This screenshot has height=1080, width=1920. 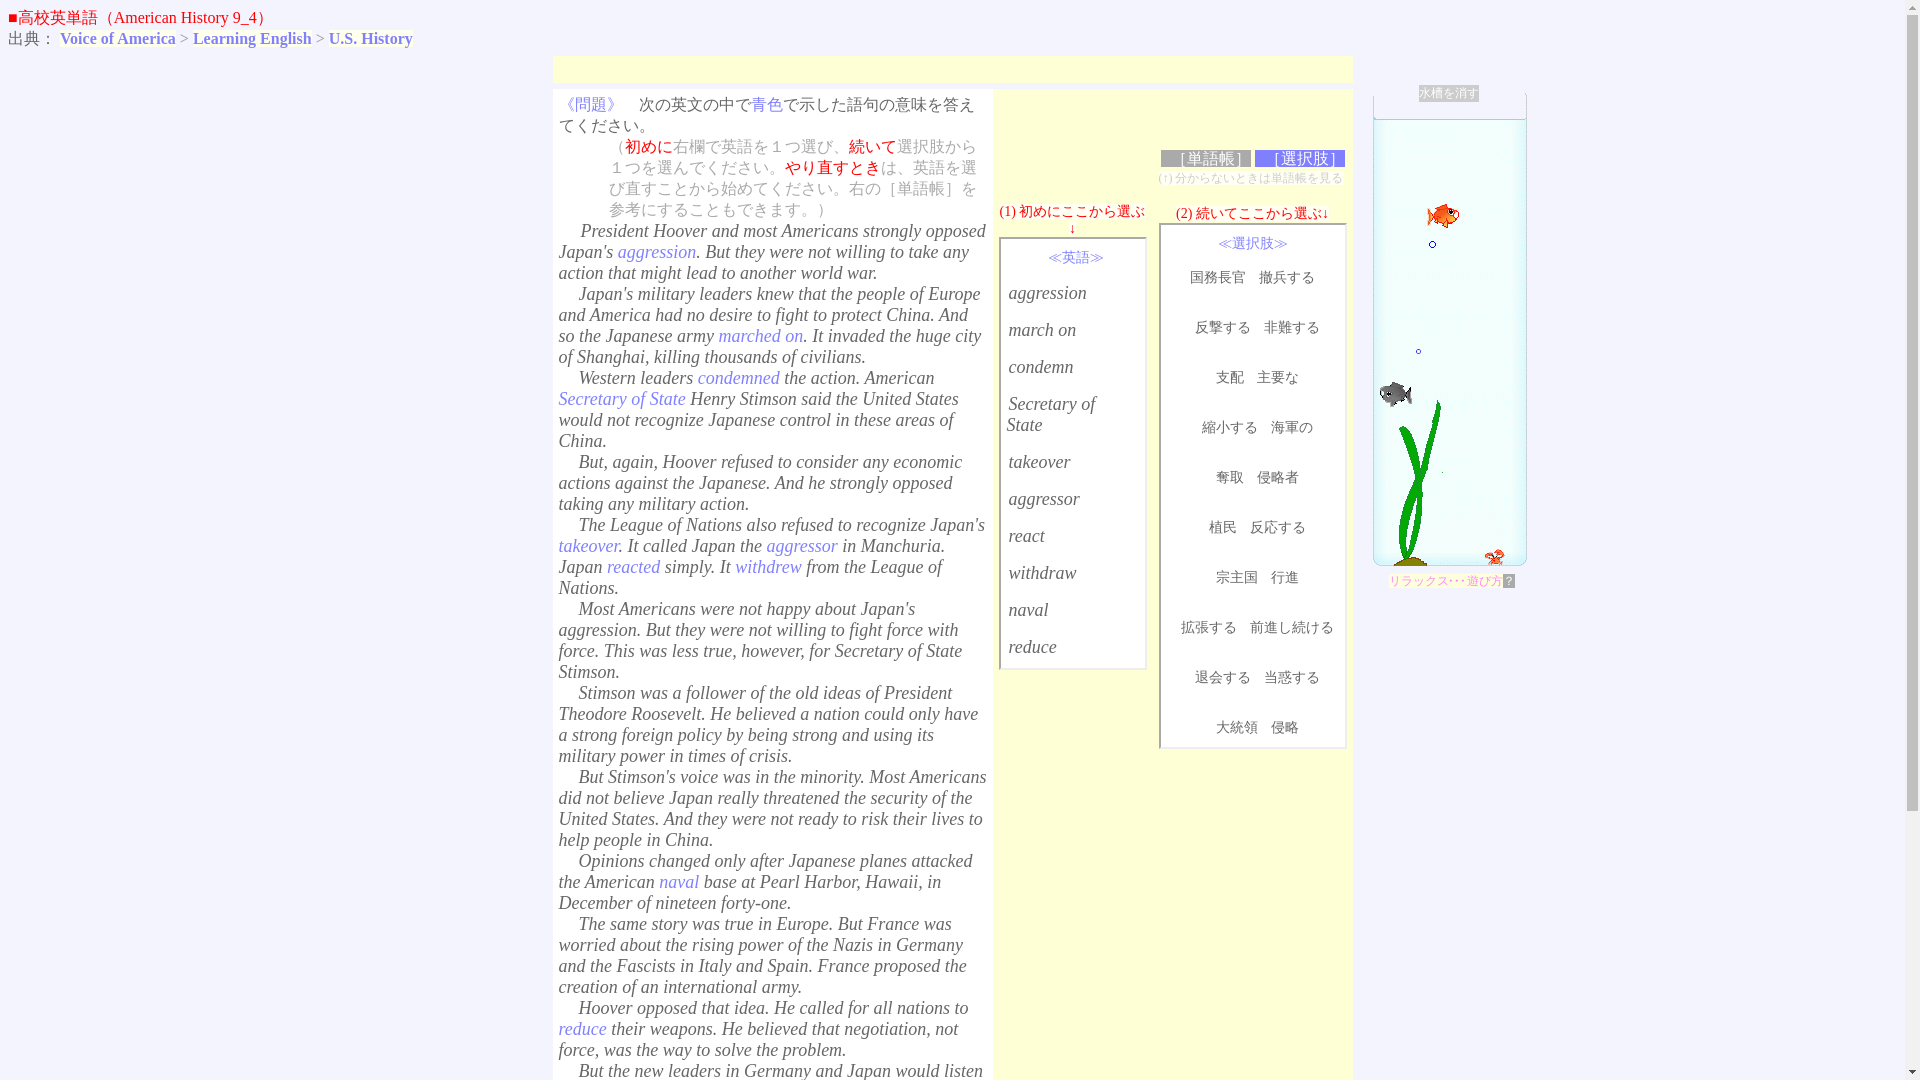 What do you see at coordinates (1252, 866) in the screenshot?
I see `Advertisement` at bounding box center [1252, 866].